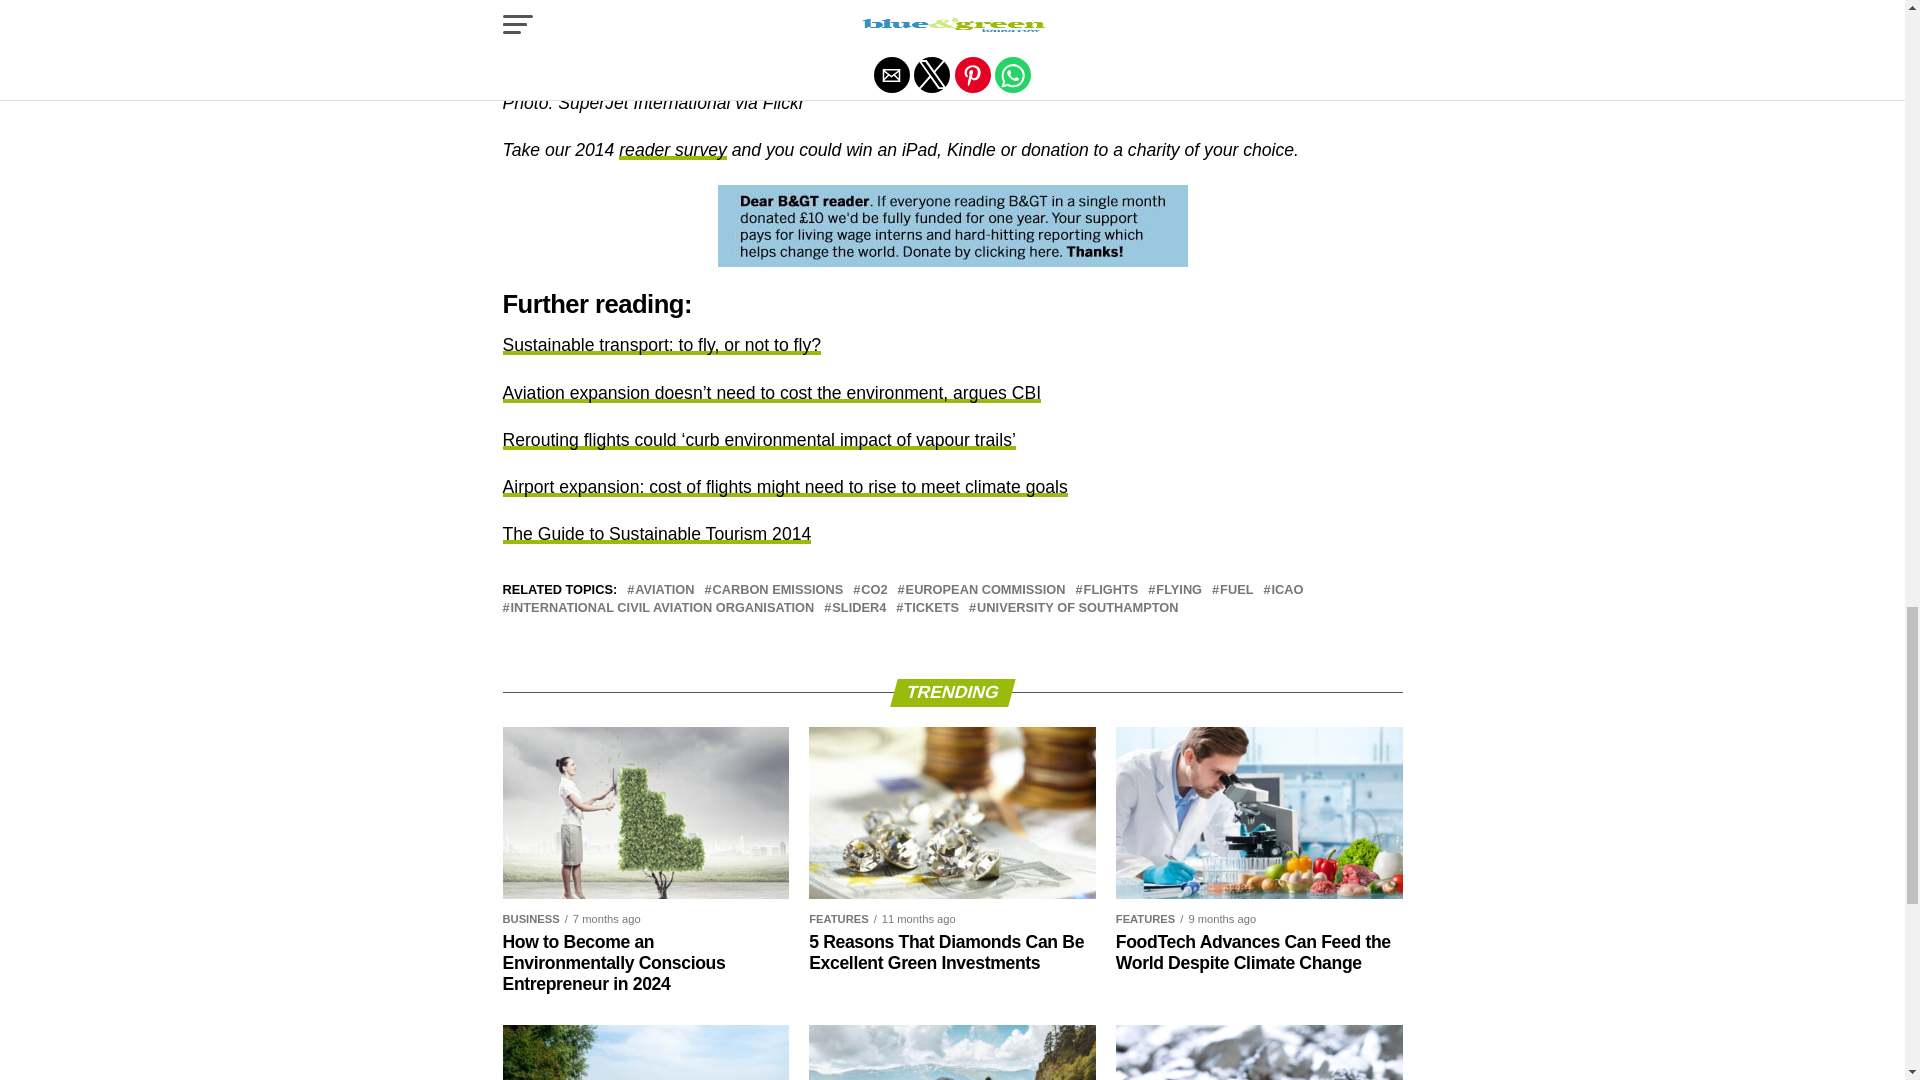  Describe the element at coordinates (1111, 590) in the screenshot. I see `FLIGHTS` at that location.